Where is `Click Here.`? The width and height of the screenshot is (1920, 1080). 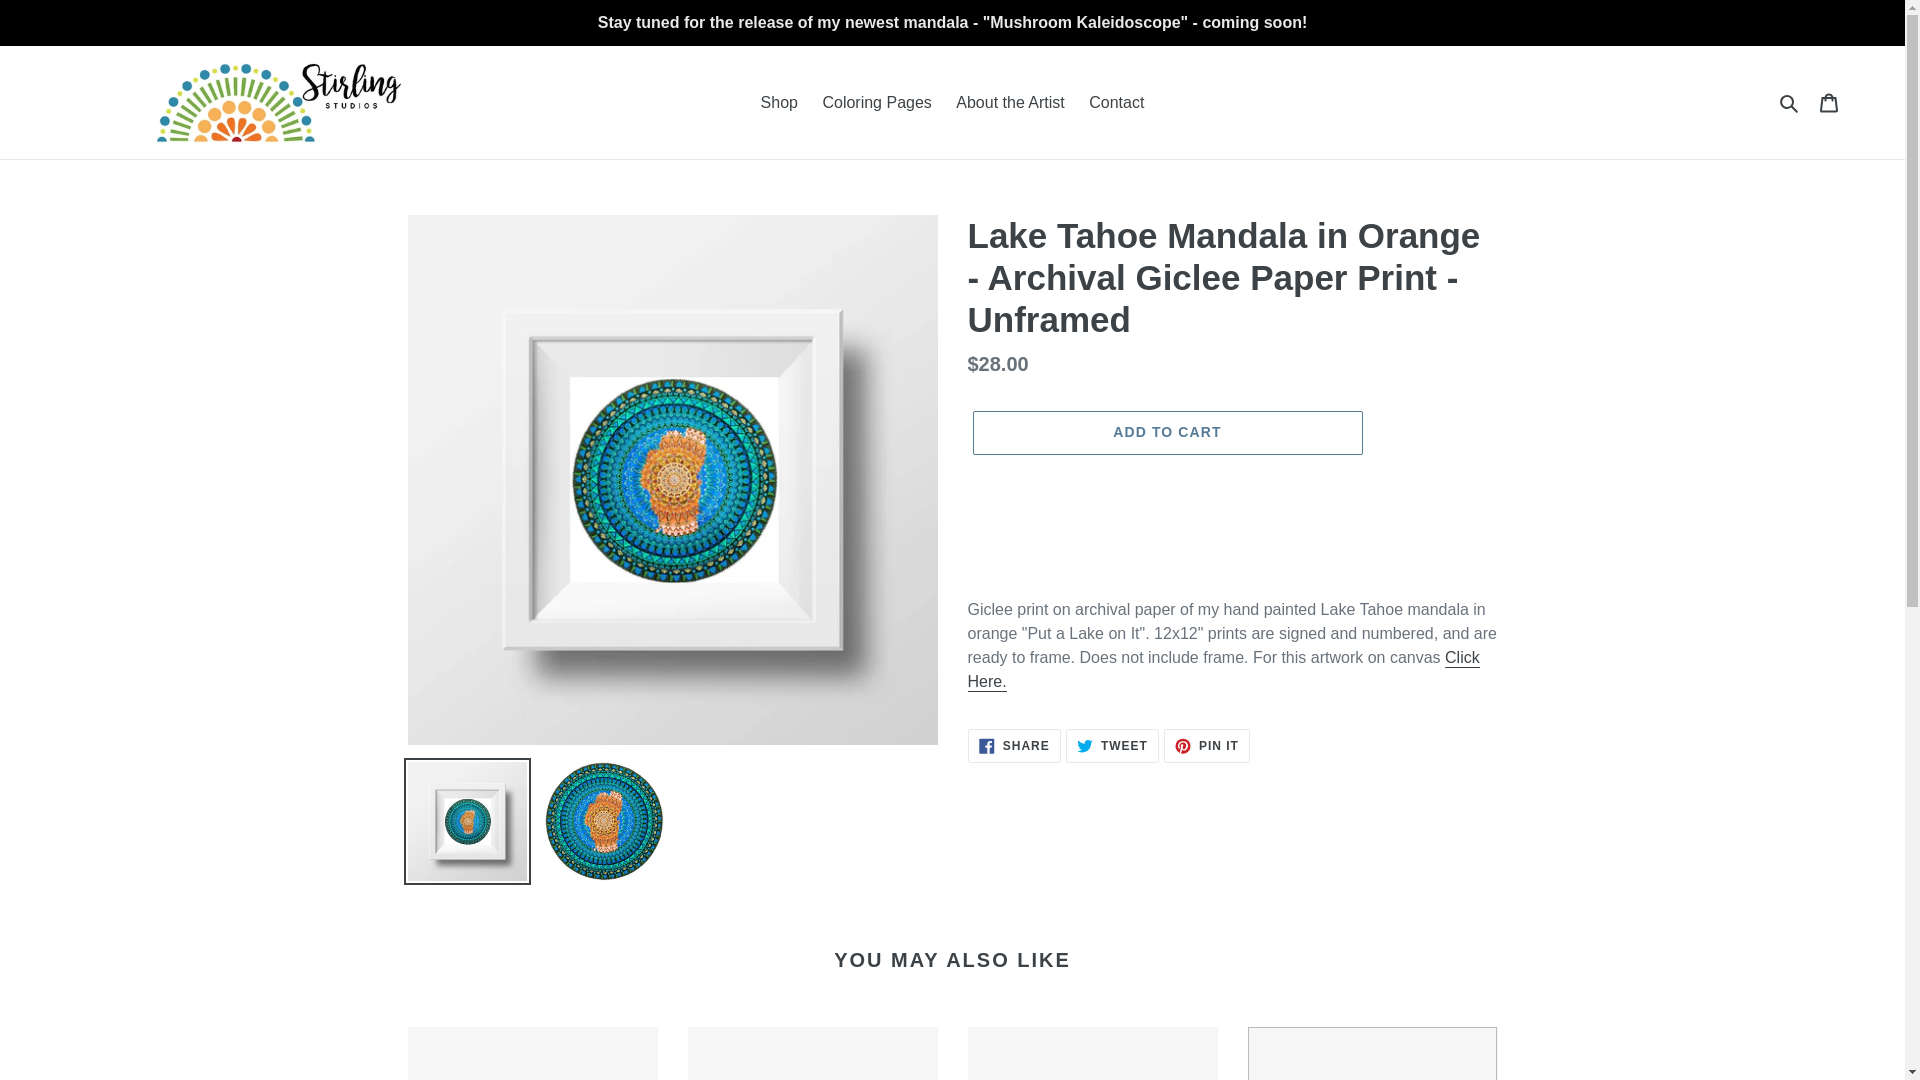 Click Here. is located at coordinates (779, 102).